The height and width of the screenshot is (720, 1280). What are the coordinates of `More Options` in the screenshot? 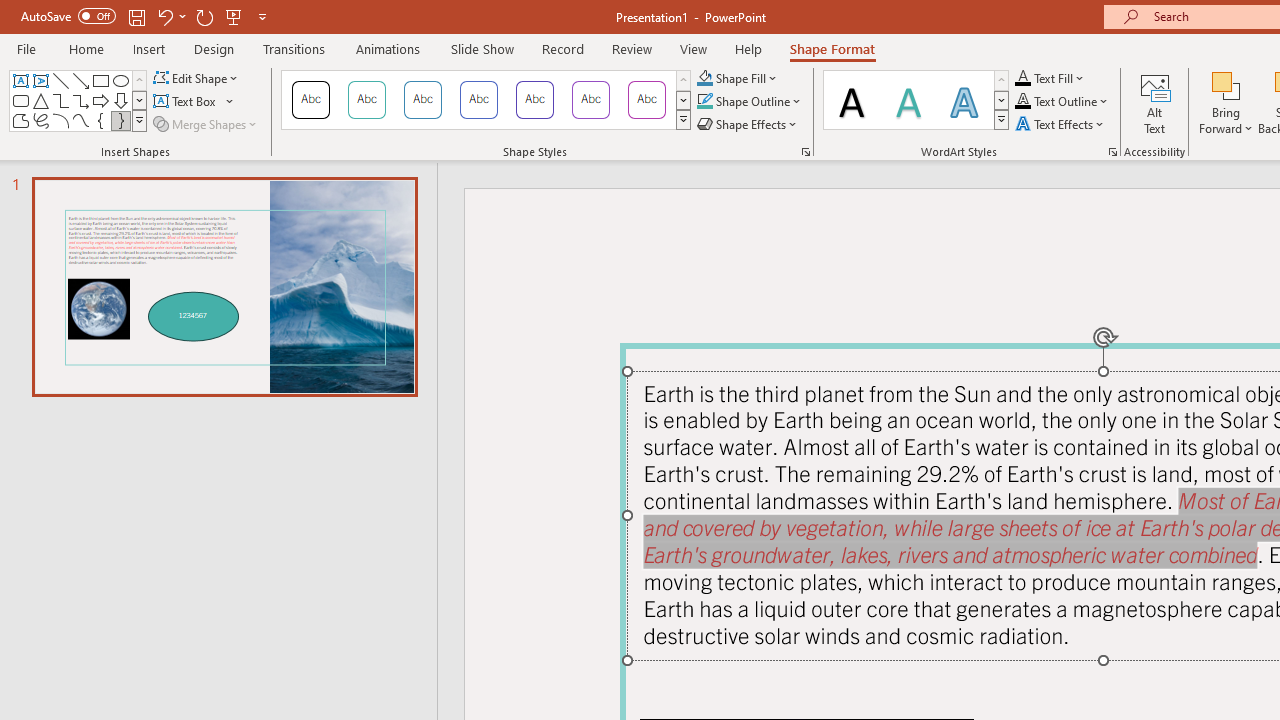 It's located at (1226, 121).